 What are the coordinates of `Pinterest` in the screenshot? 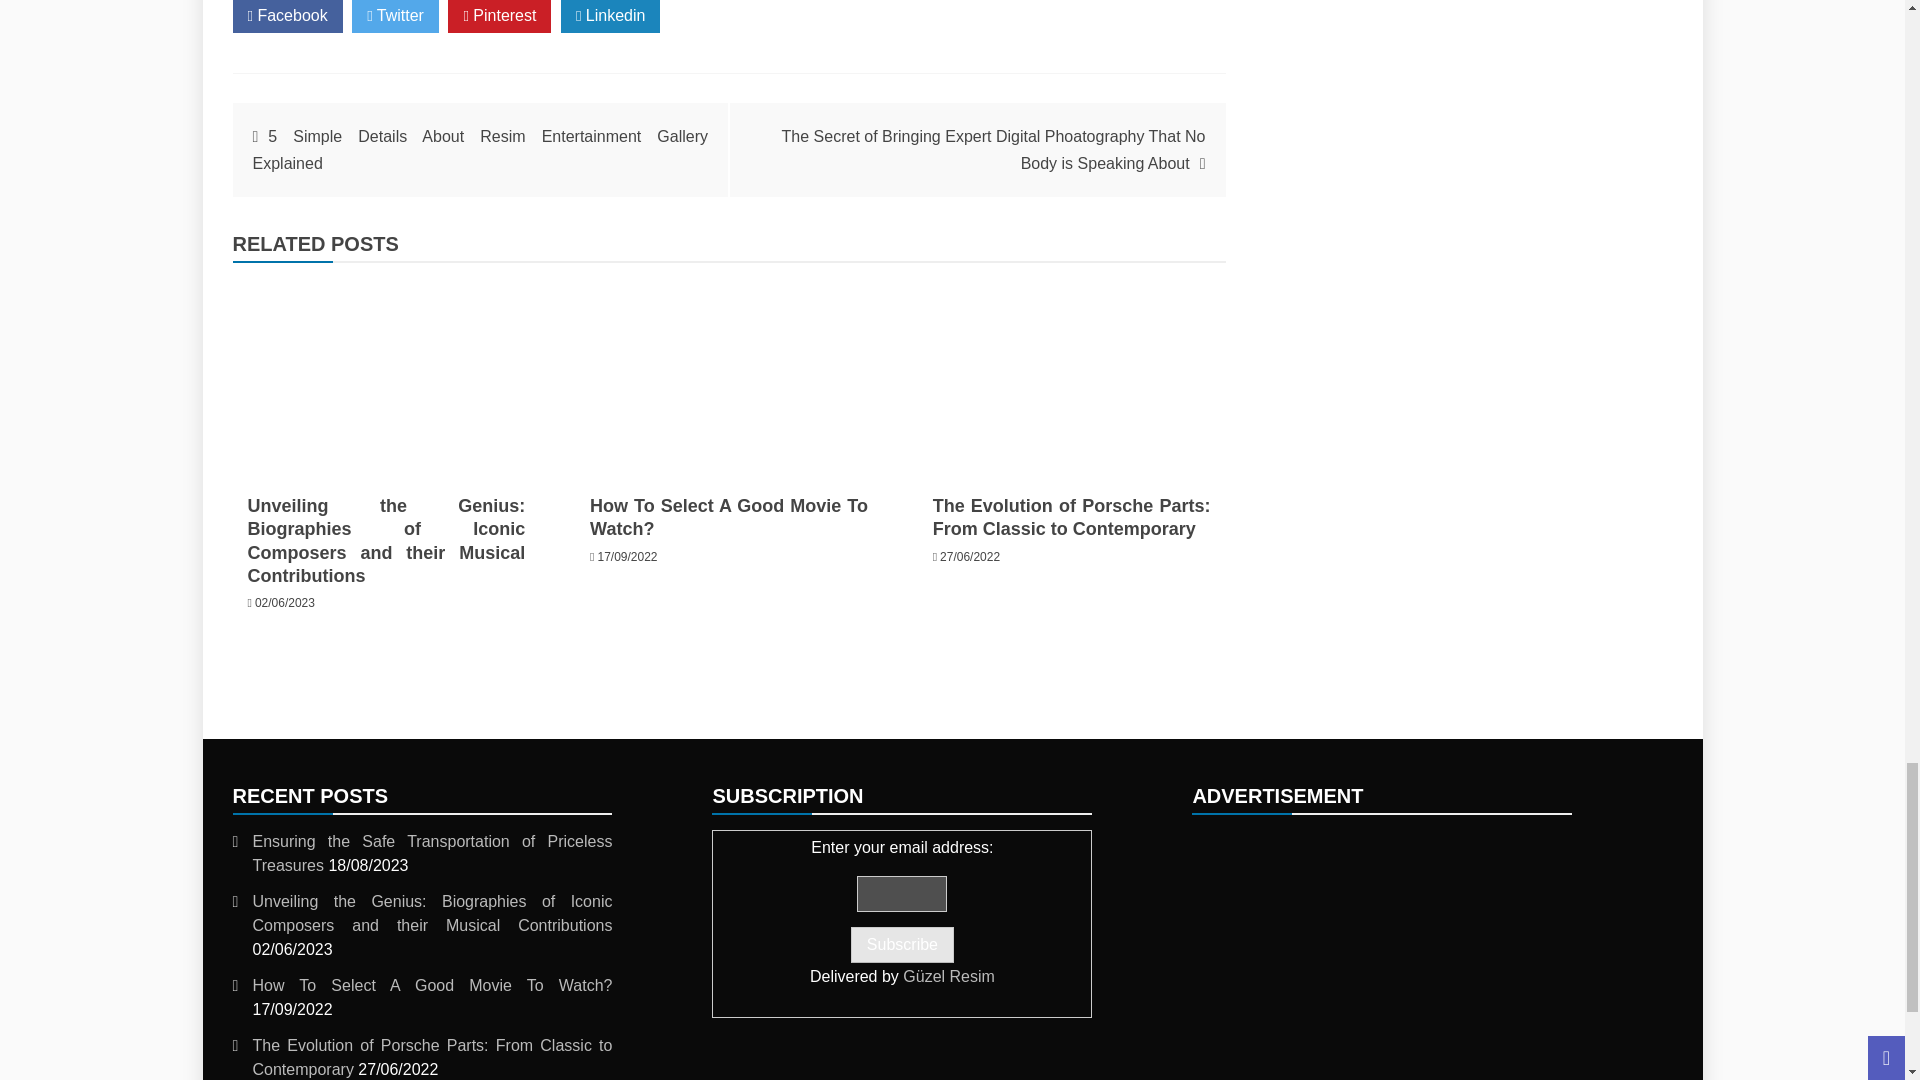 It's located at (499, 16).